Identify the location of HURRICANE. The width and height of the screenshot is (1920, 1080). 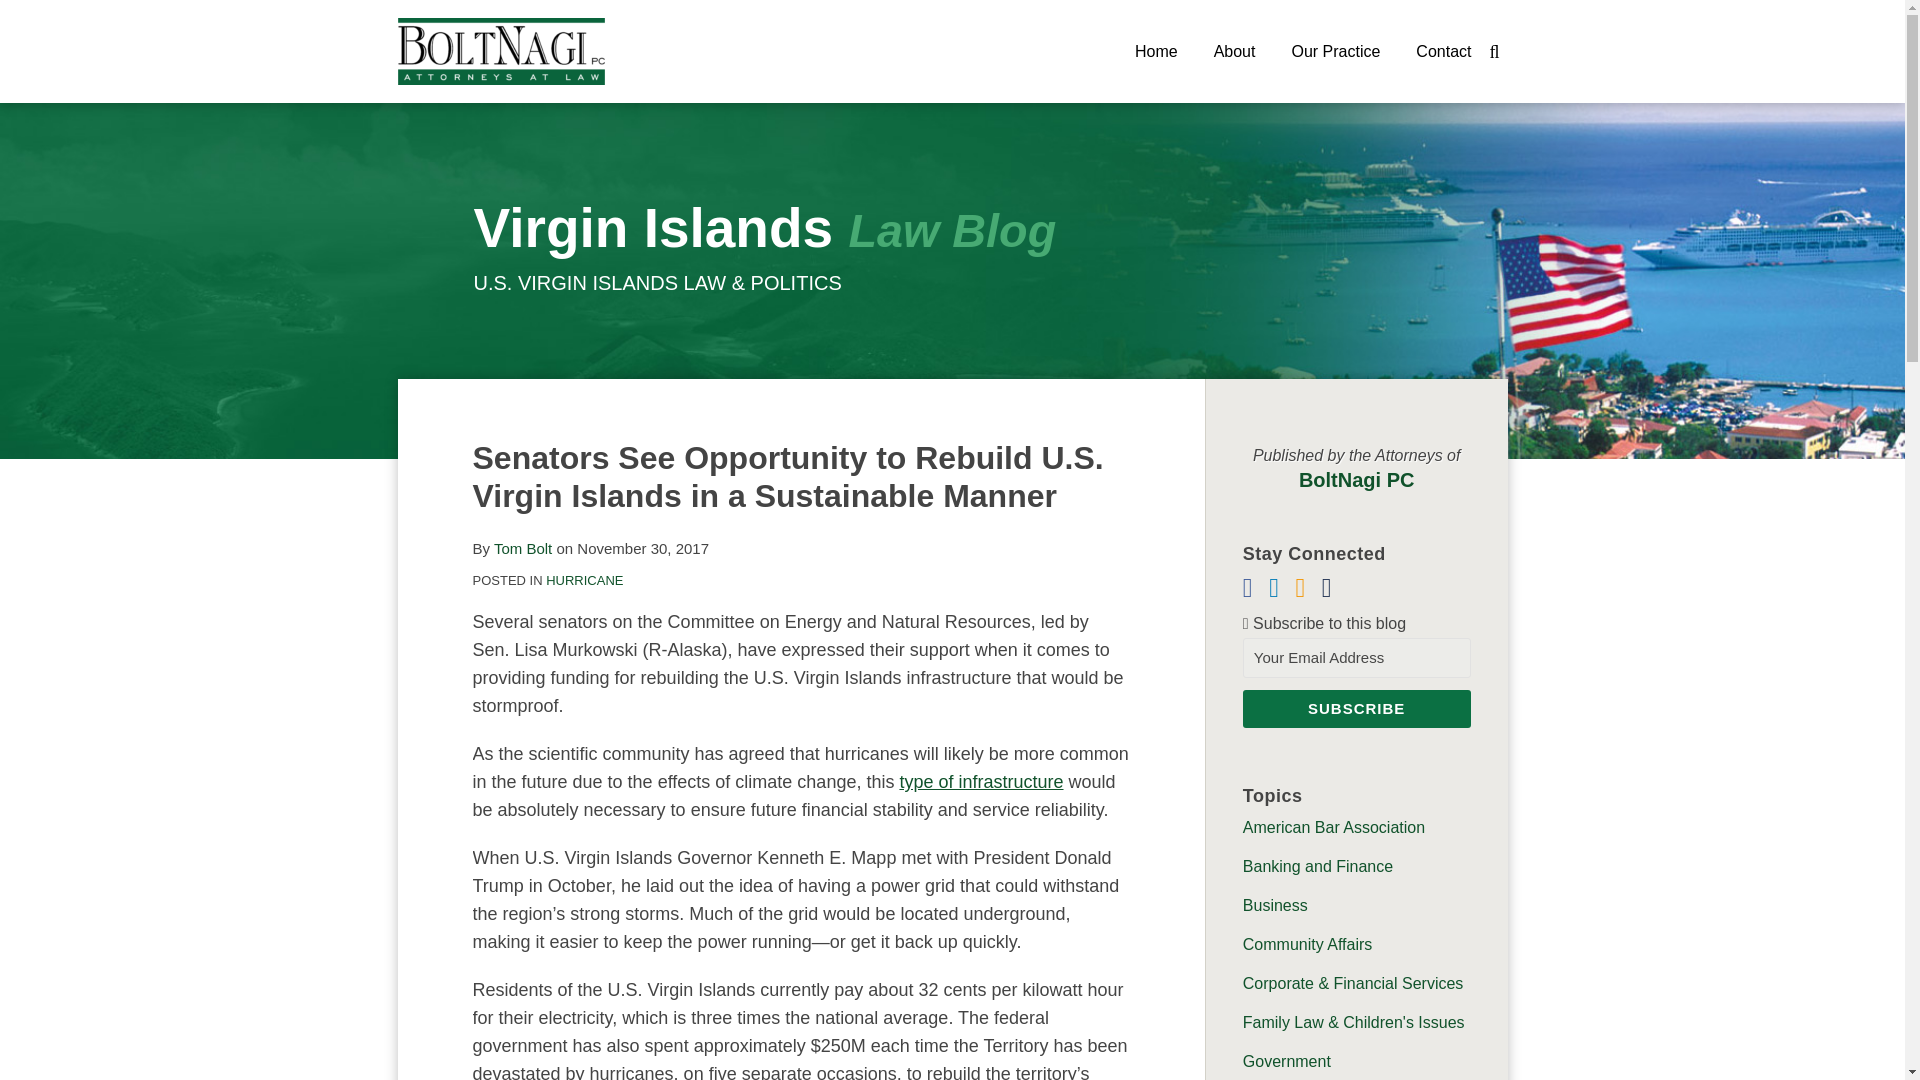
(584, 580).